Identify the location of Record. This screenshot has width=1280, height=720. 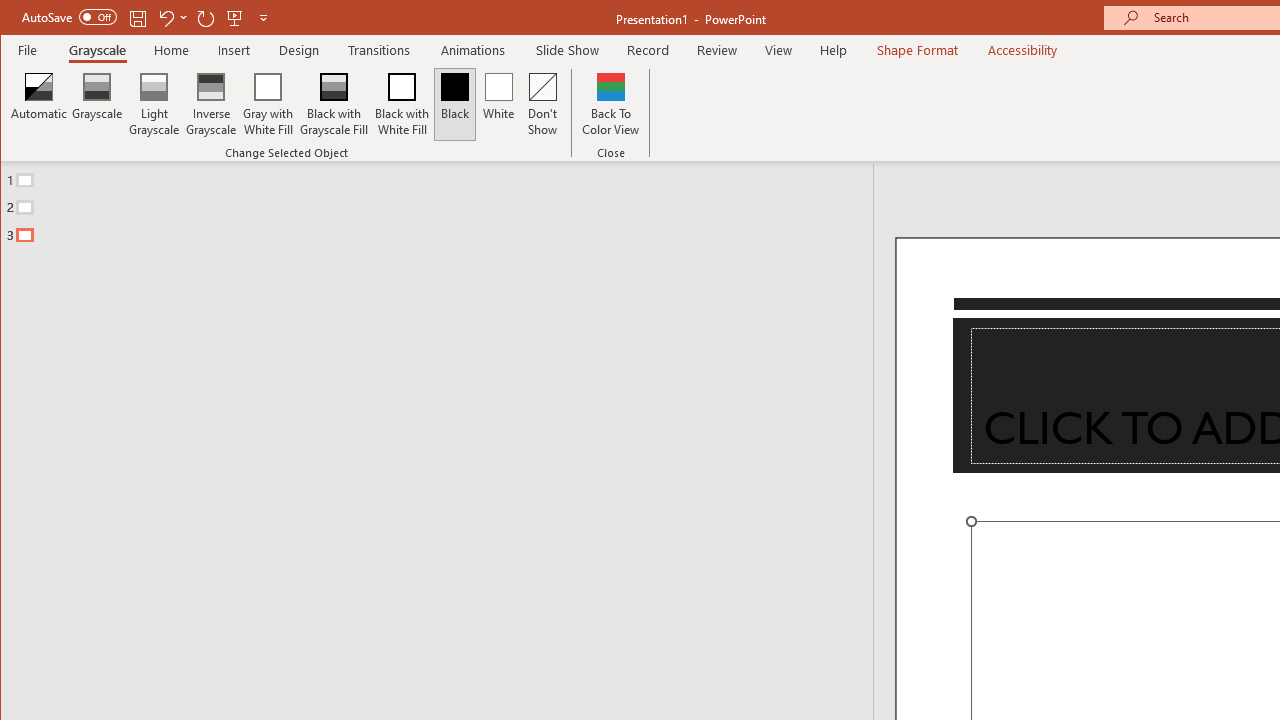
(648, 50).